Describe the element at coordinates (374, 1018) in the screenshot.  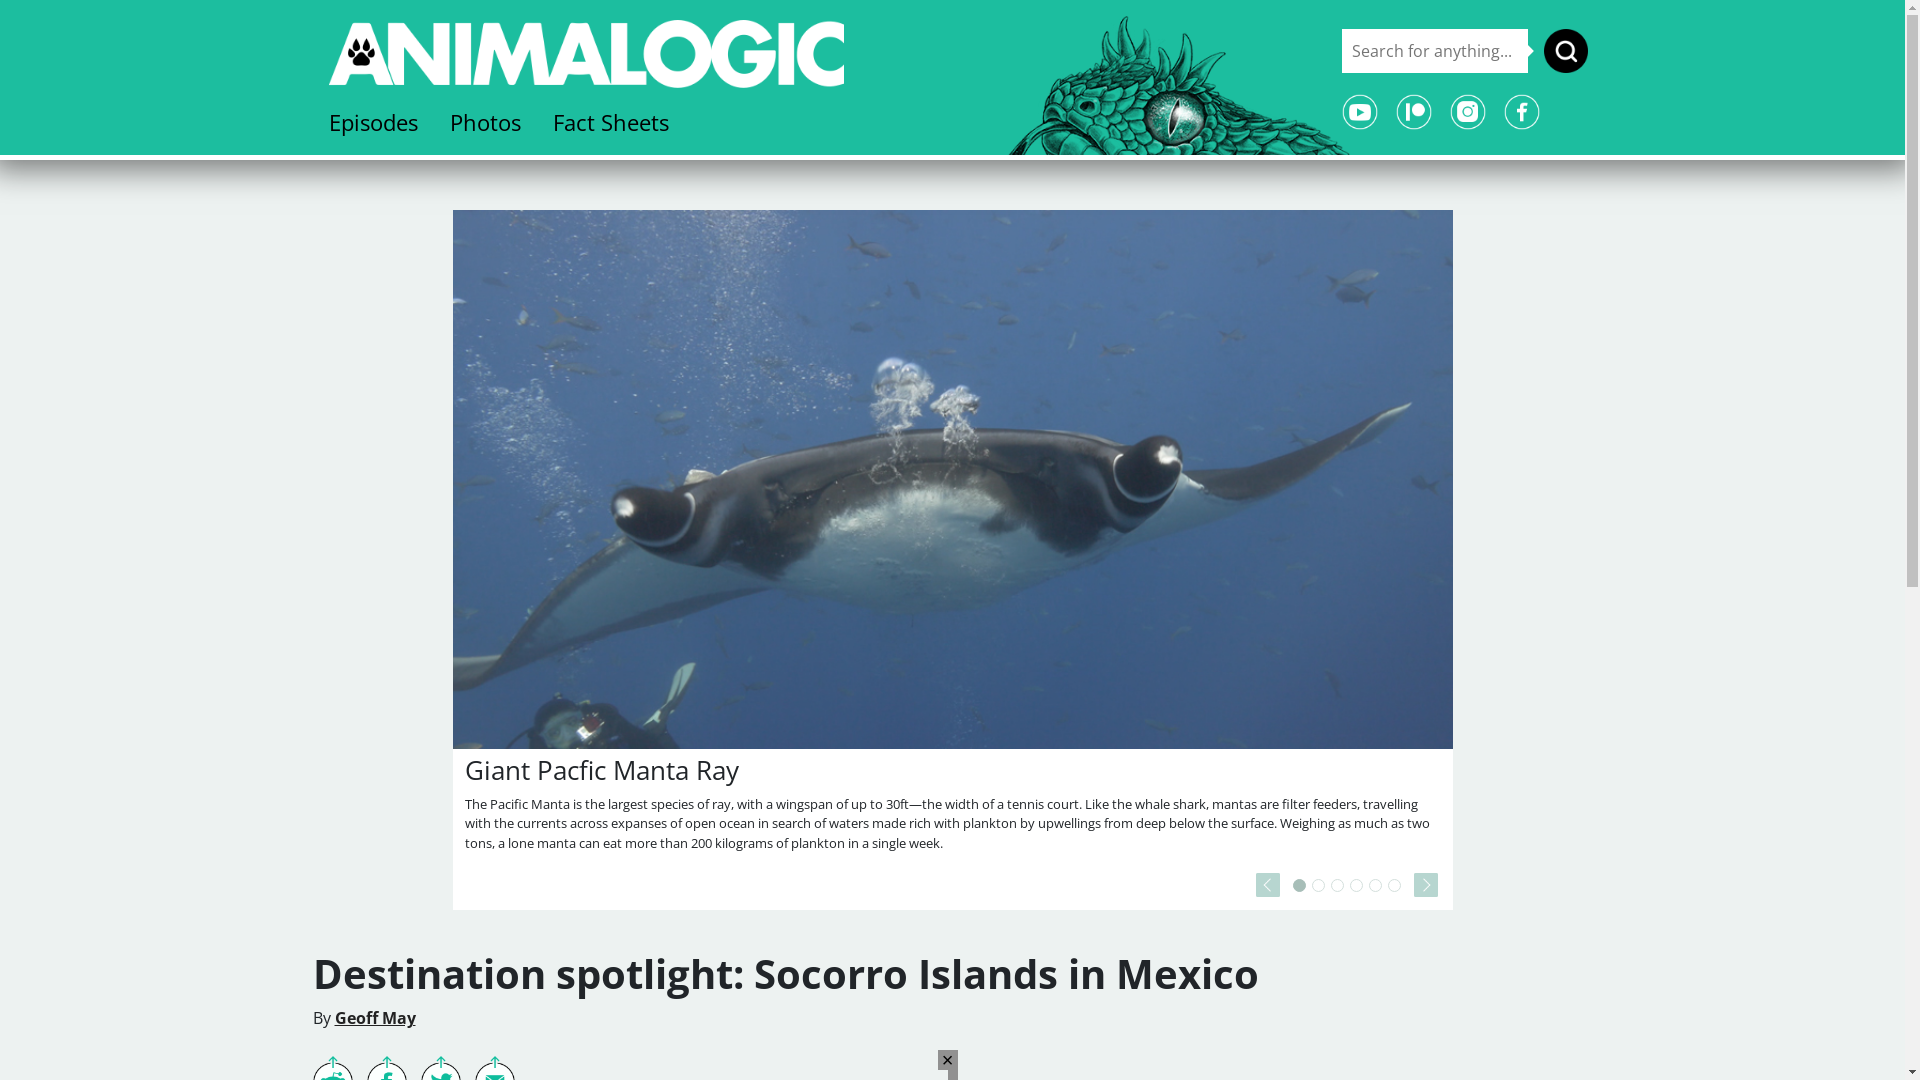
I see `Geoff May` at that location.